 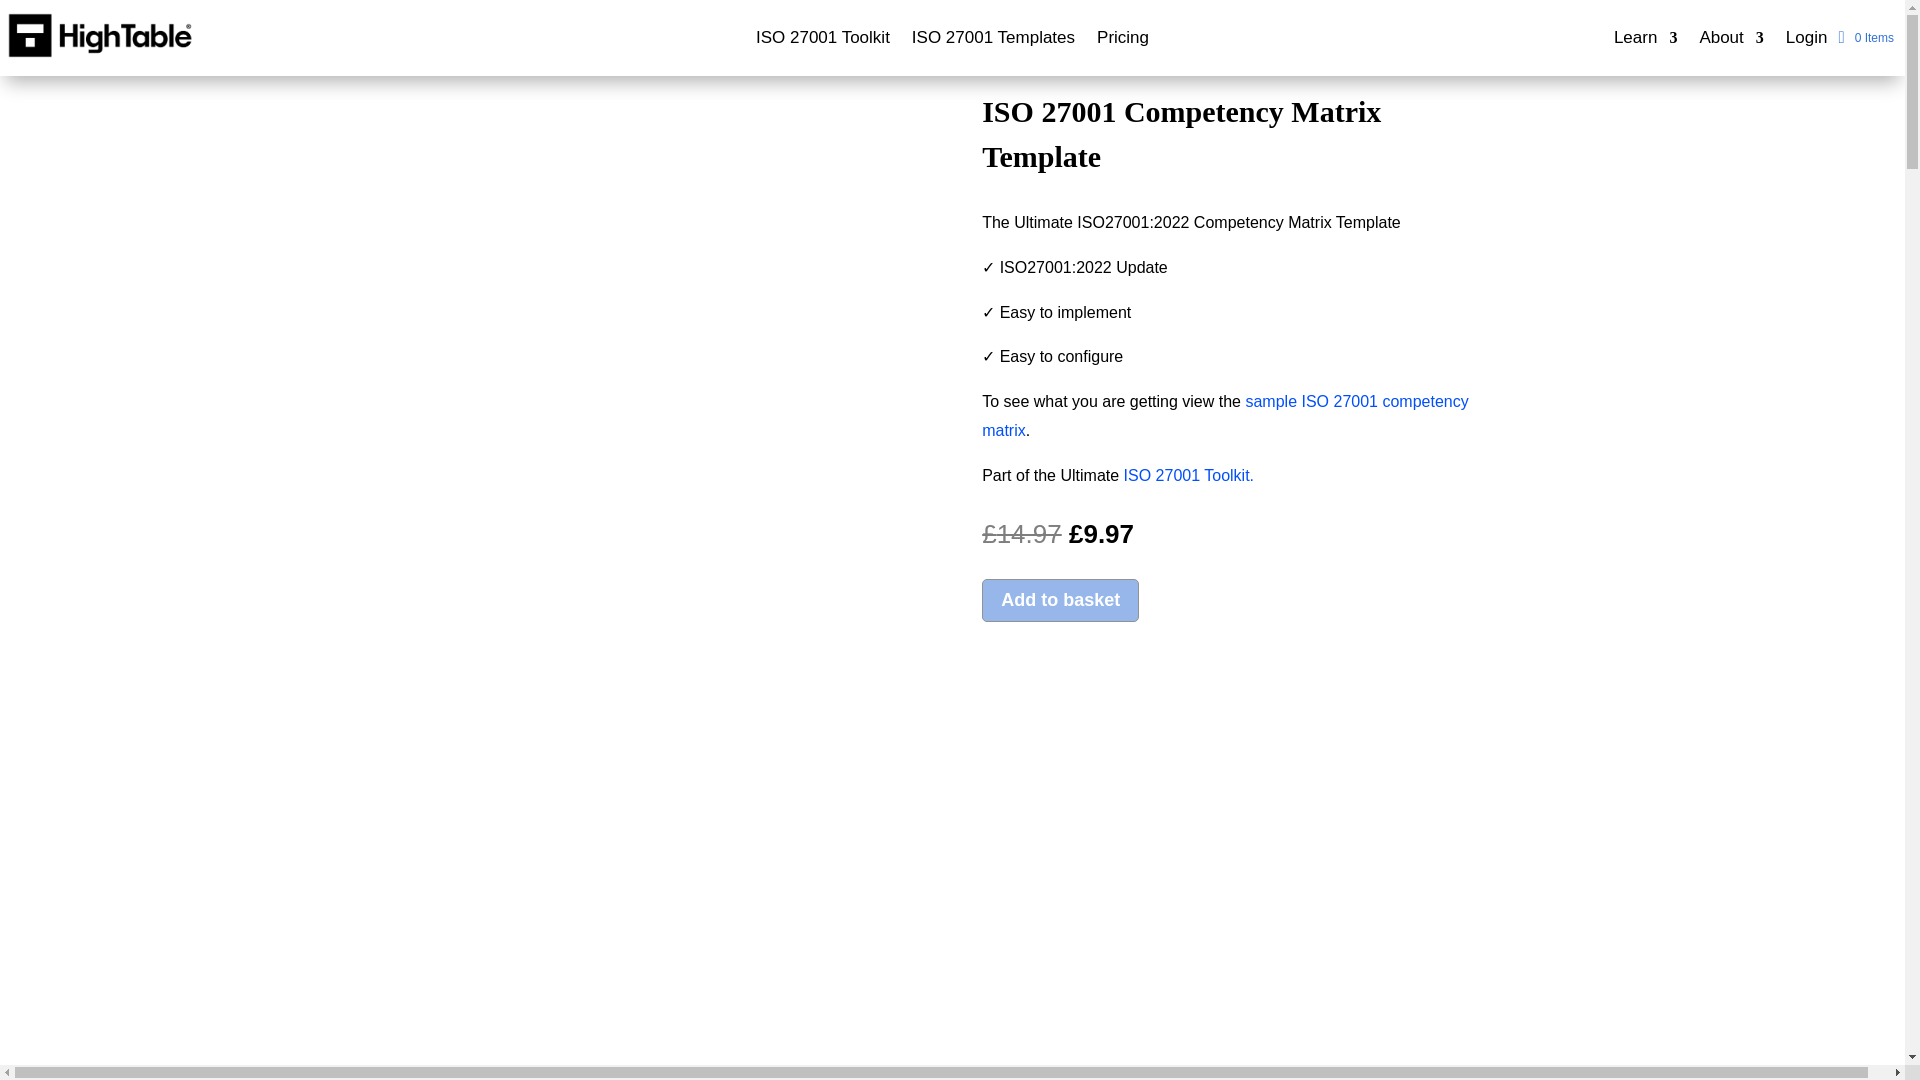 I want to click on ISO 27001 Toolkit, so click(x=823, y=42).